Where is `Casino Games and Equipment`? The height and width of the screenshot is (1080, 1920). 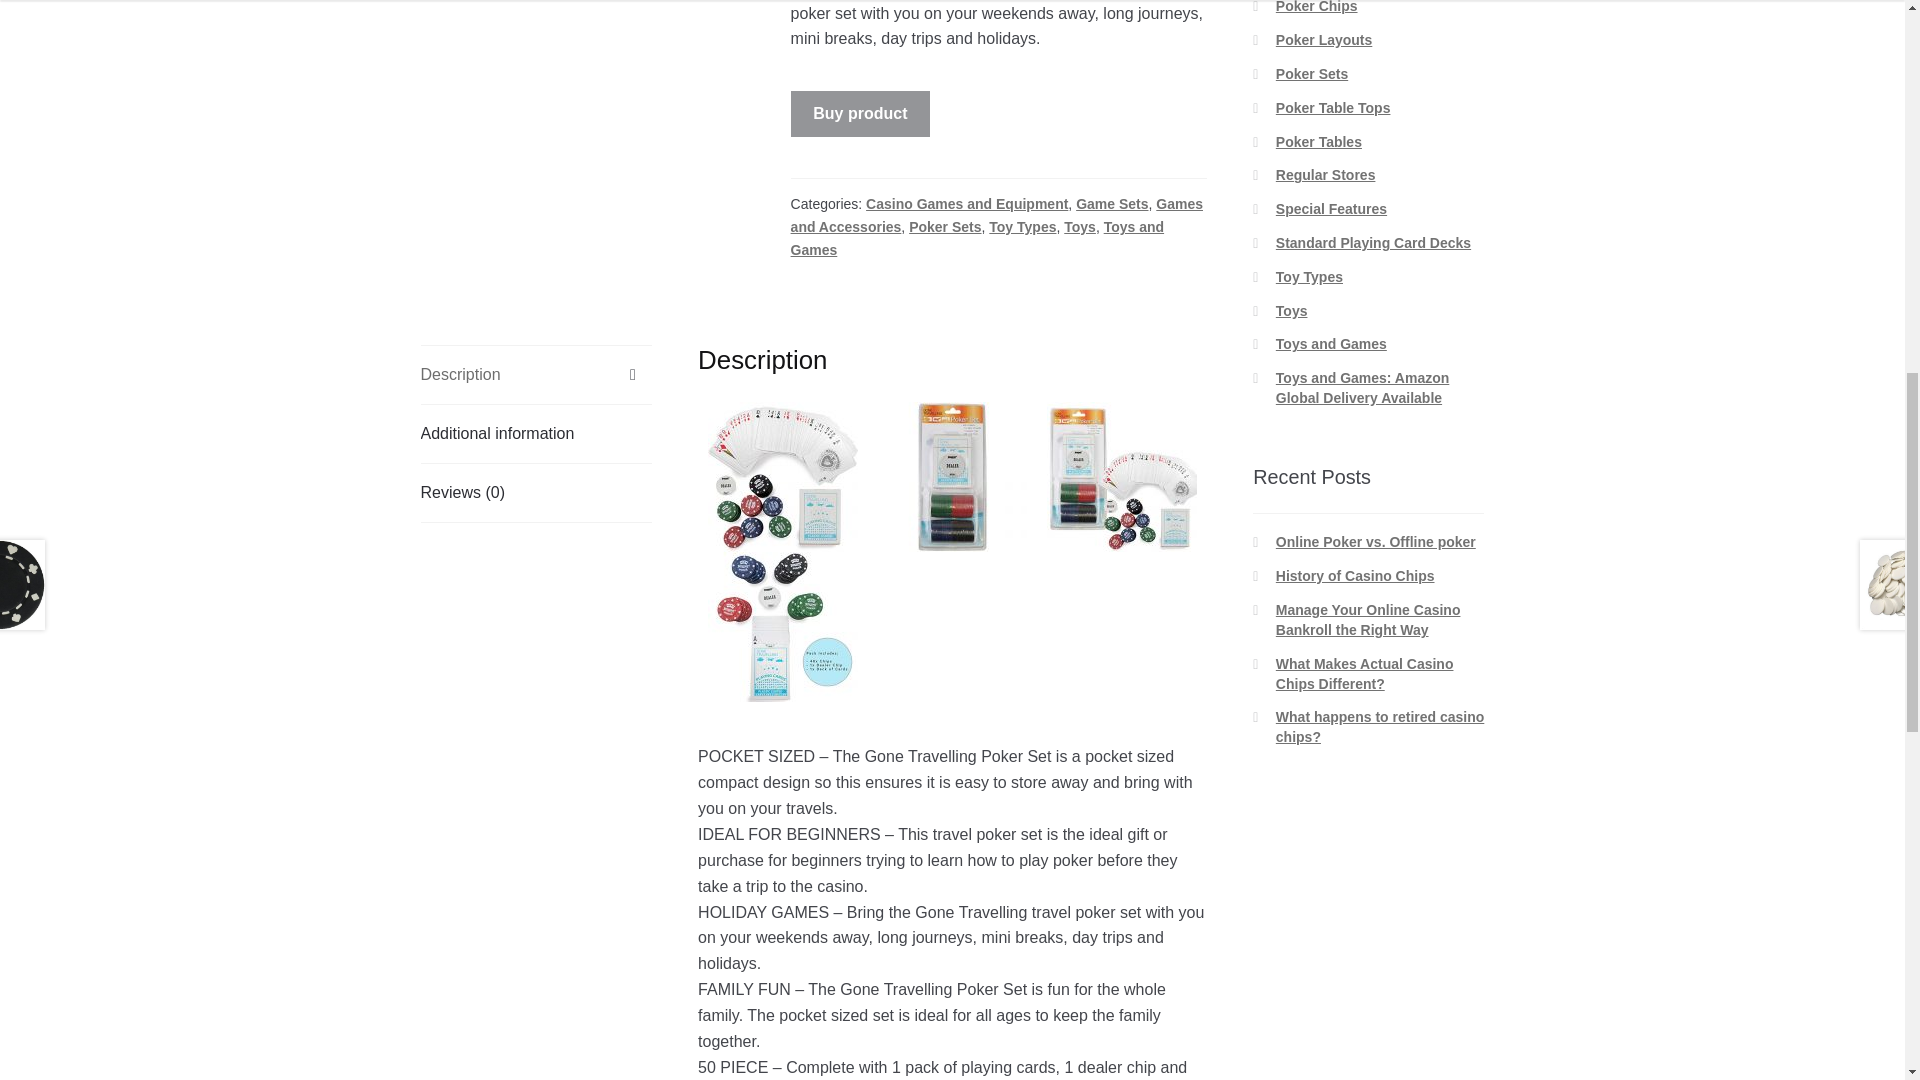 Casino Games and Equipment is located at coordinates (966, 203).